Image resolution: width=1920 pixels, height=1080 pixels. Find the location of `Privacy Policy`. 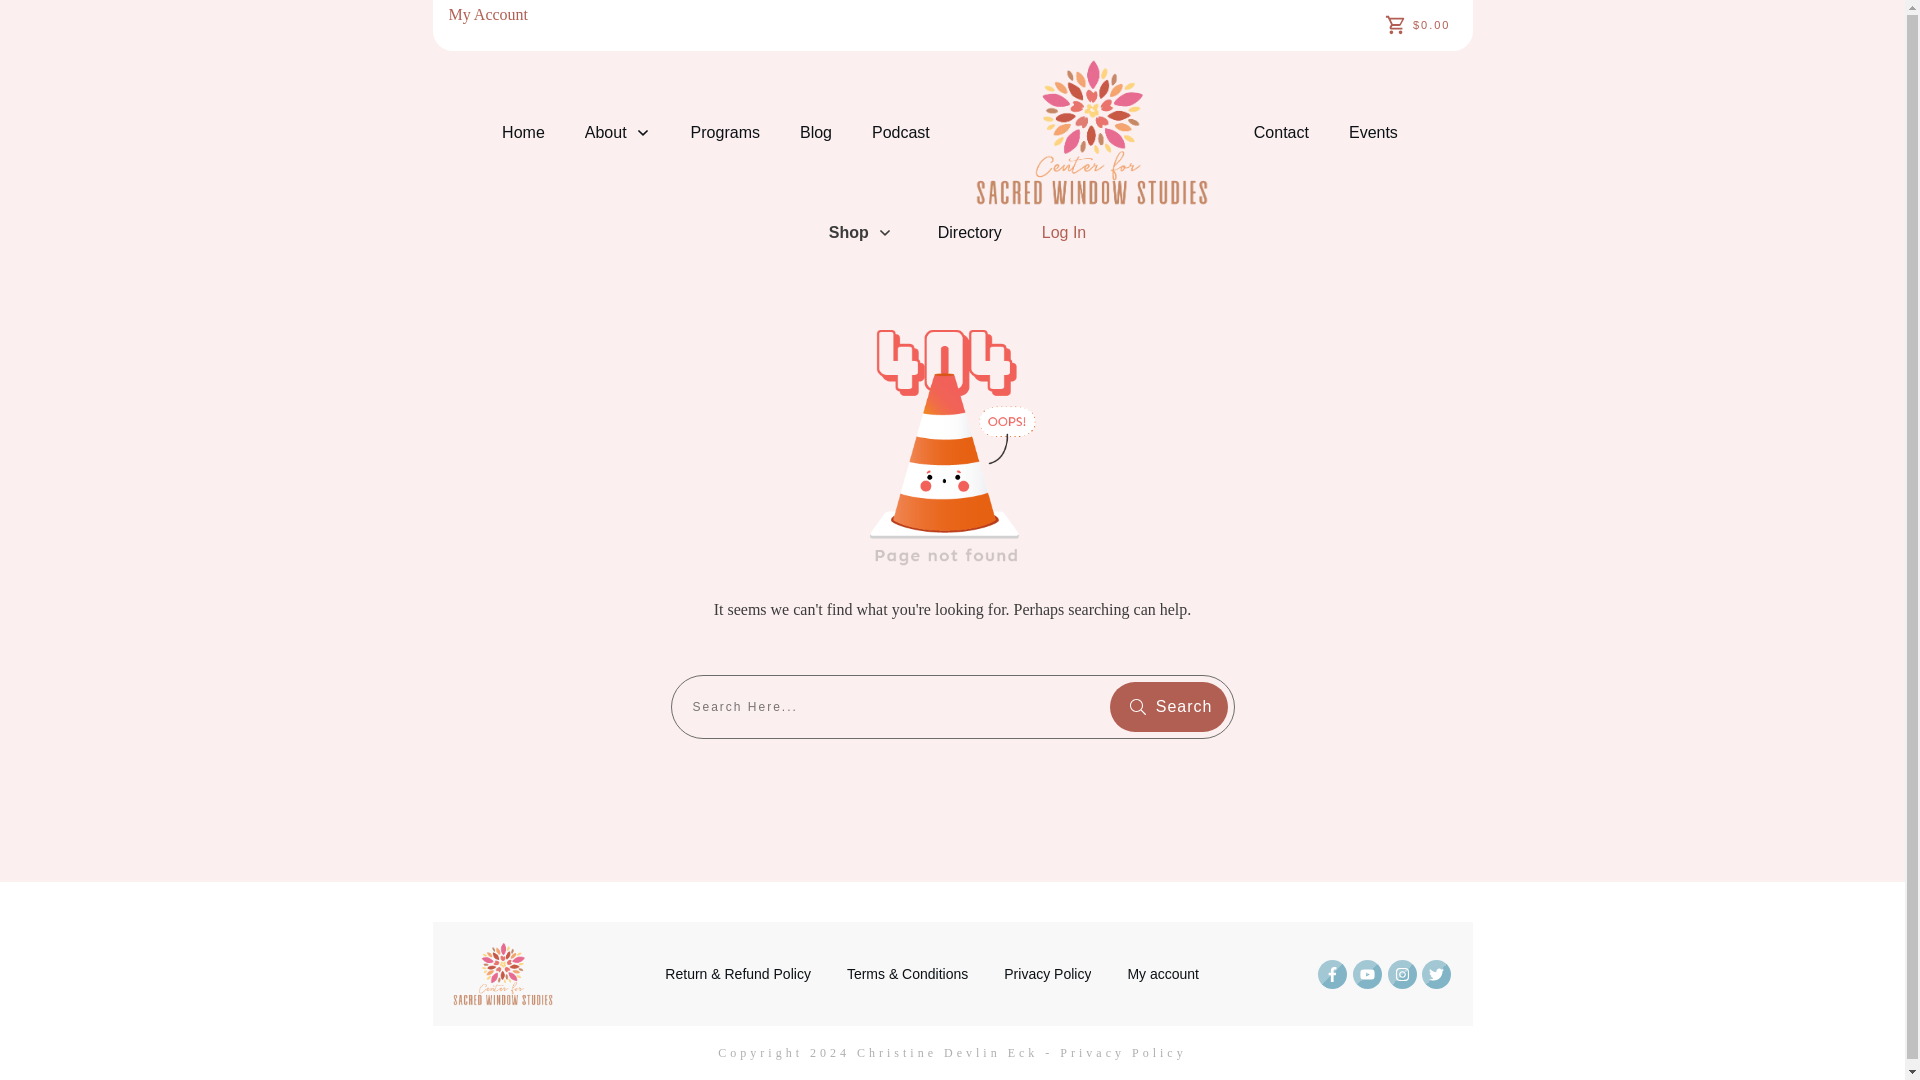

Privacy Policy is located at coordinates (1047, 974).